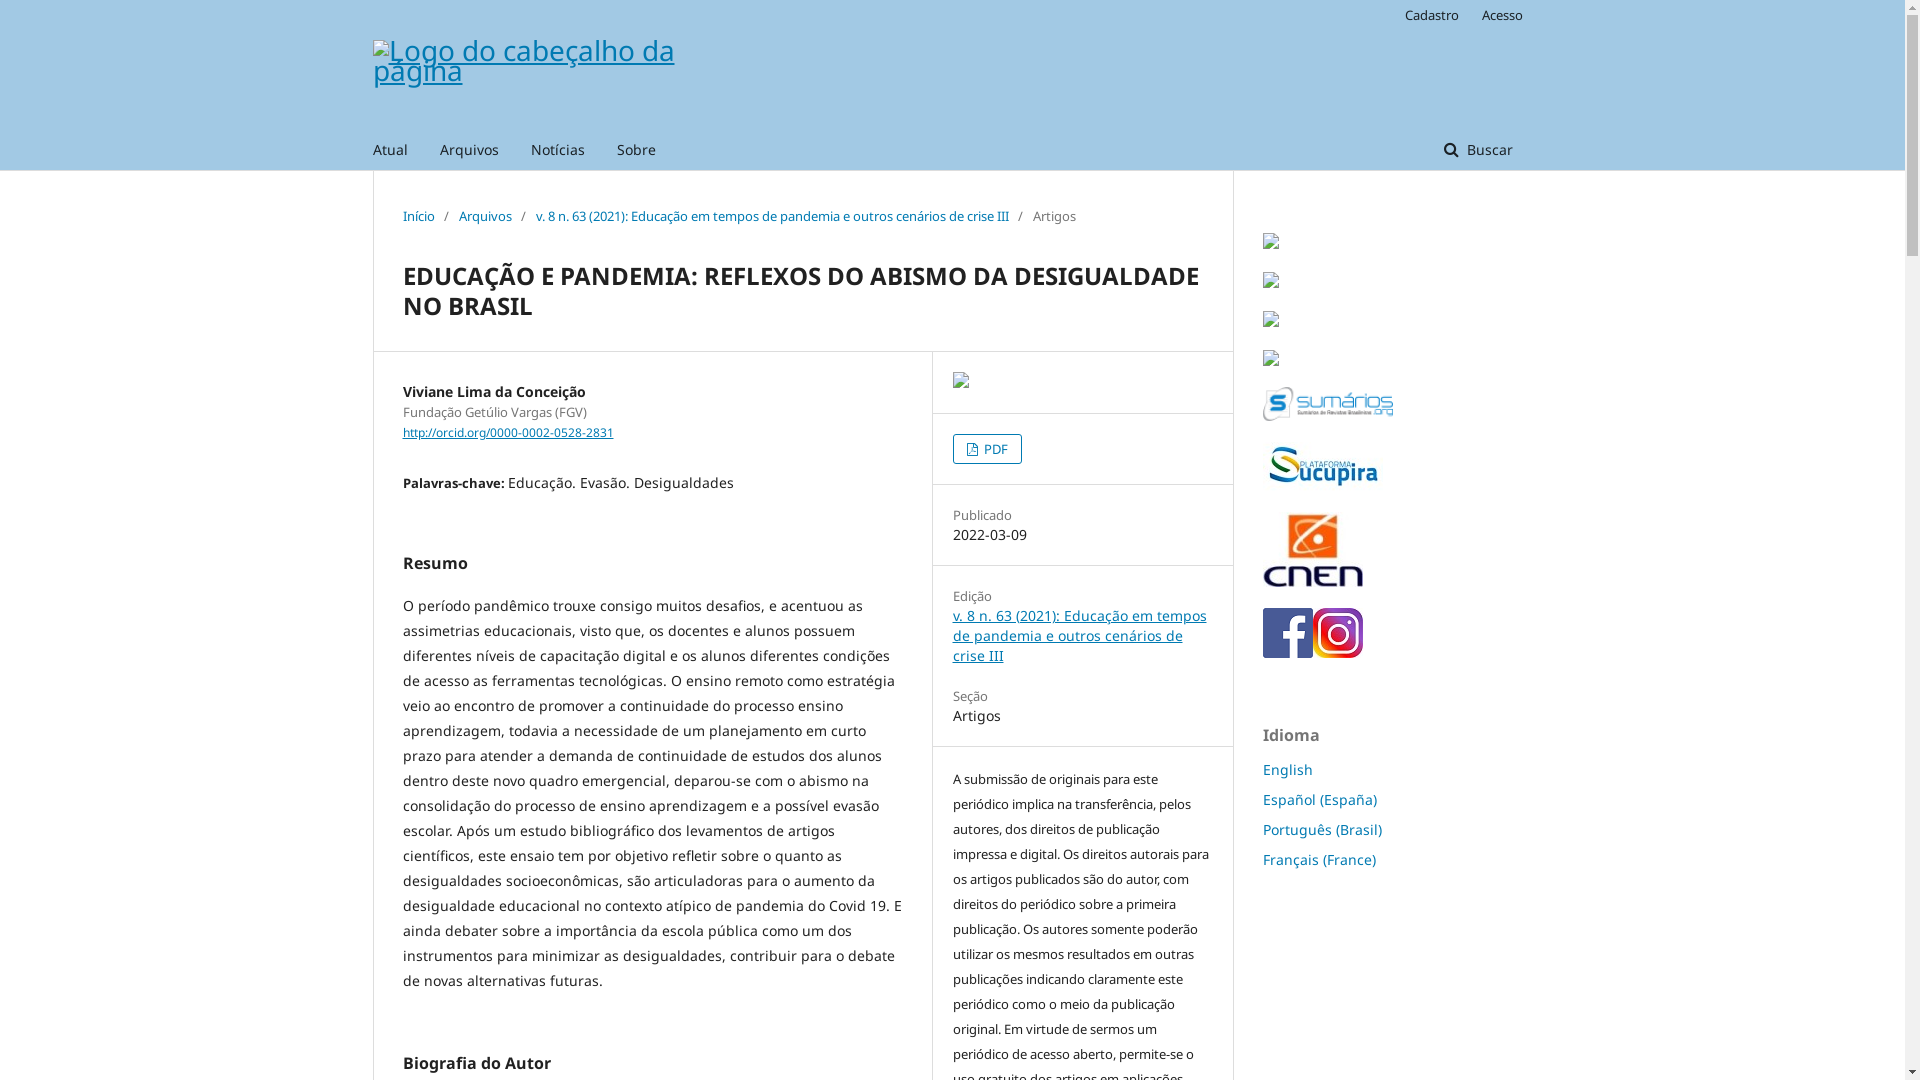 This screenshot has width=1920, height=1080. I want to click on Cadastro, so click(1431, 15).